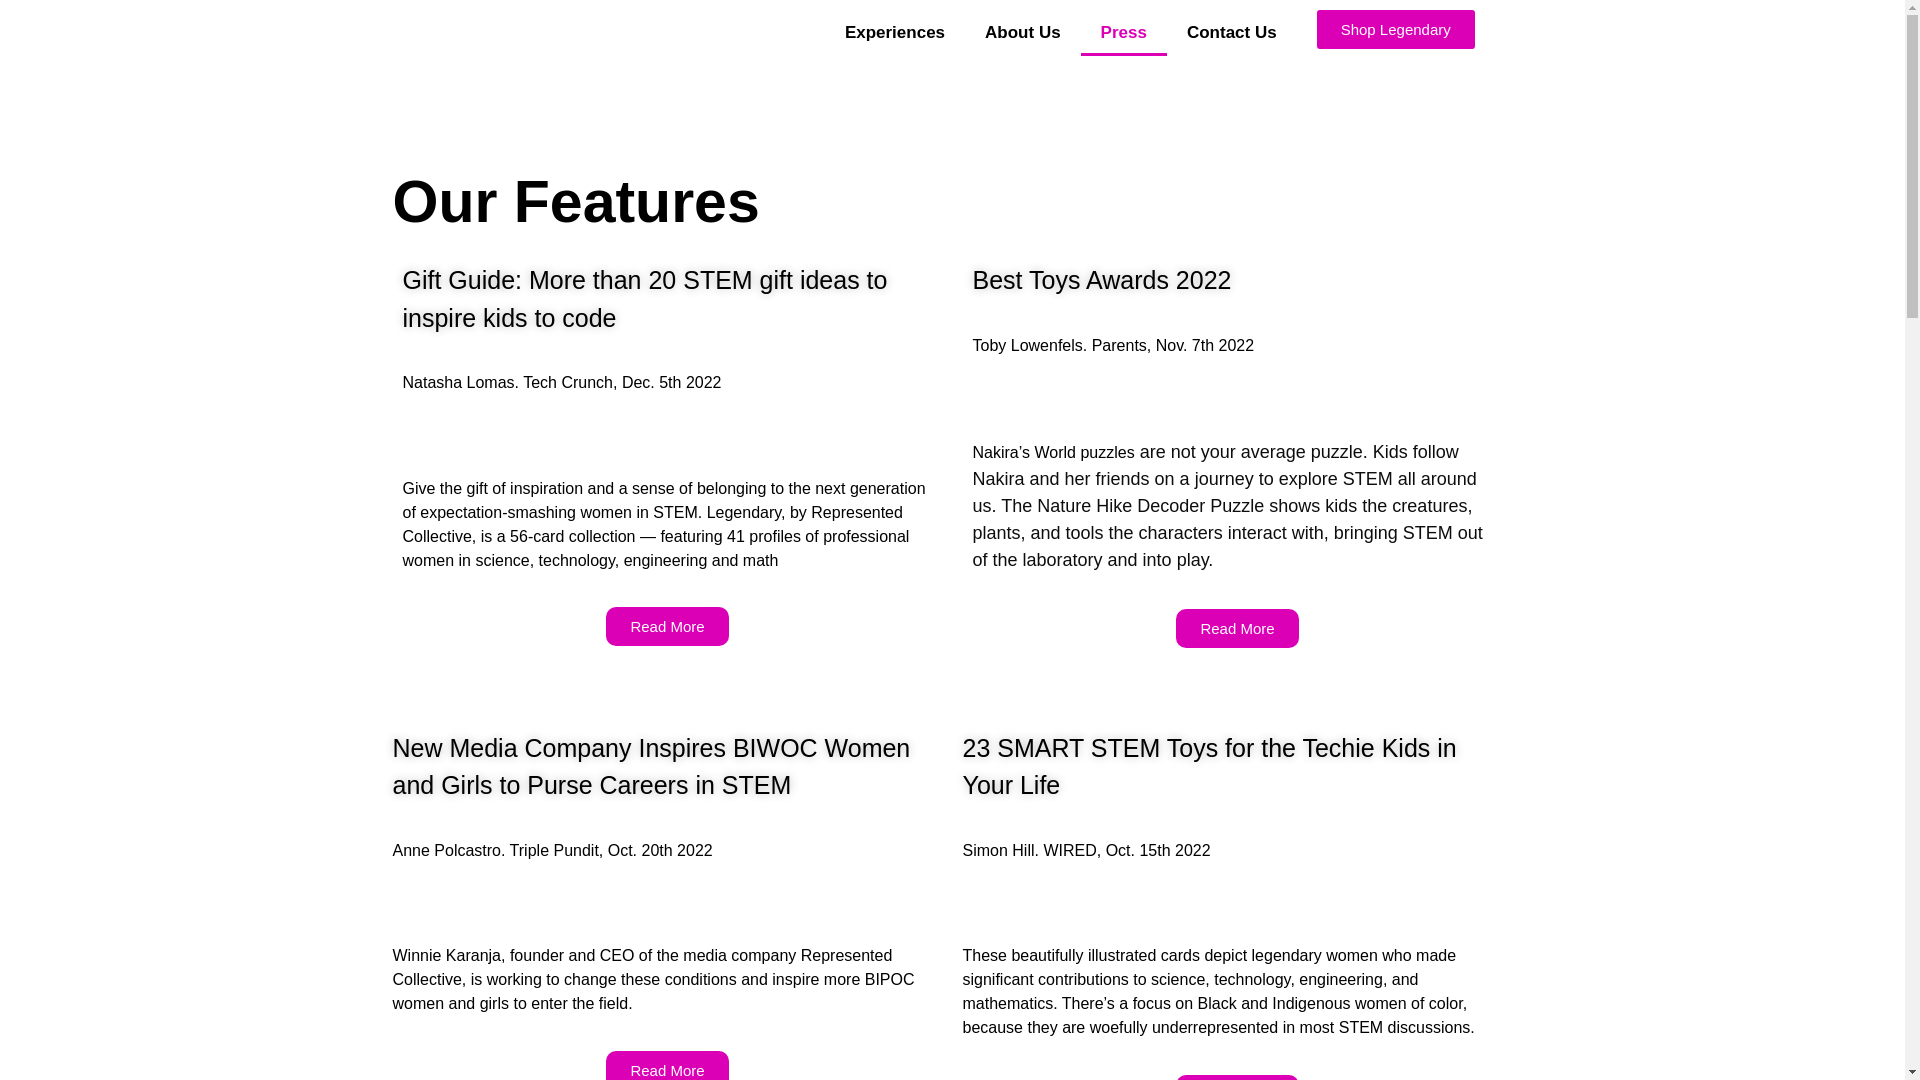 The width and height of the screenshot is (1920, 1080). What do you see at coordinates (895, 32) in the screenshot?
I see `Experiences` at bounding box center [895, 32].